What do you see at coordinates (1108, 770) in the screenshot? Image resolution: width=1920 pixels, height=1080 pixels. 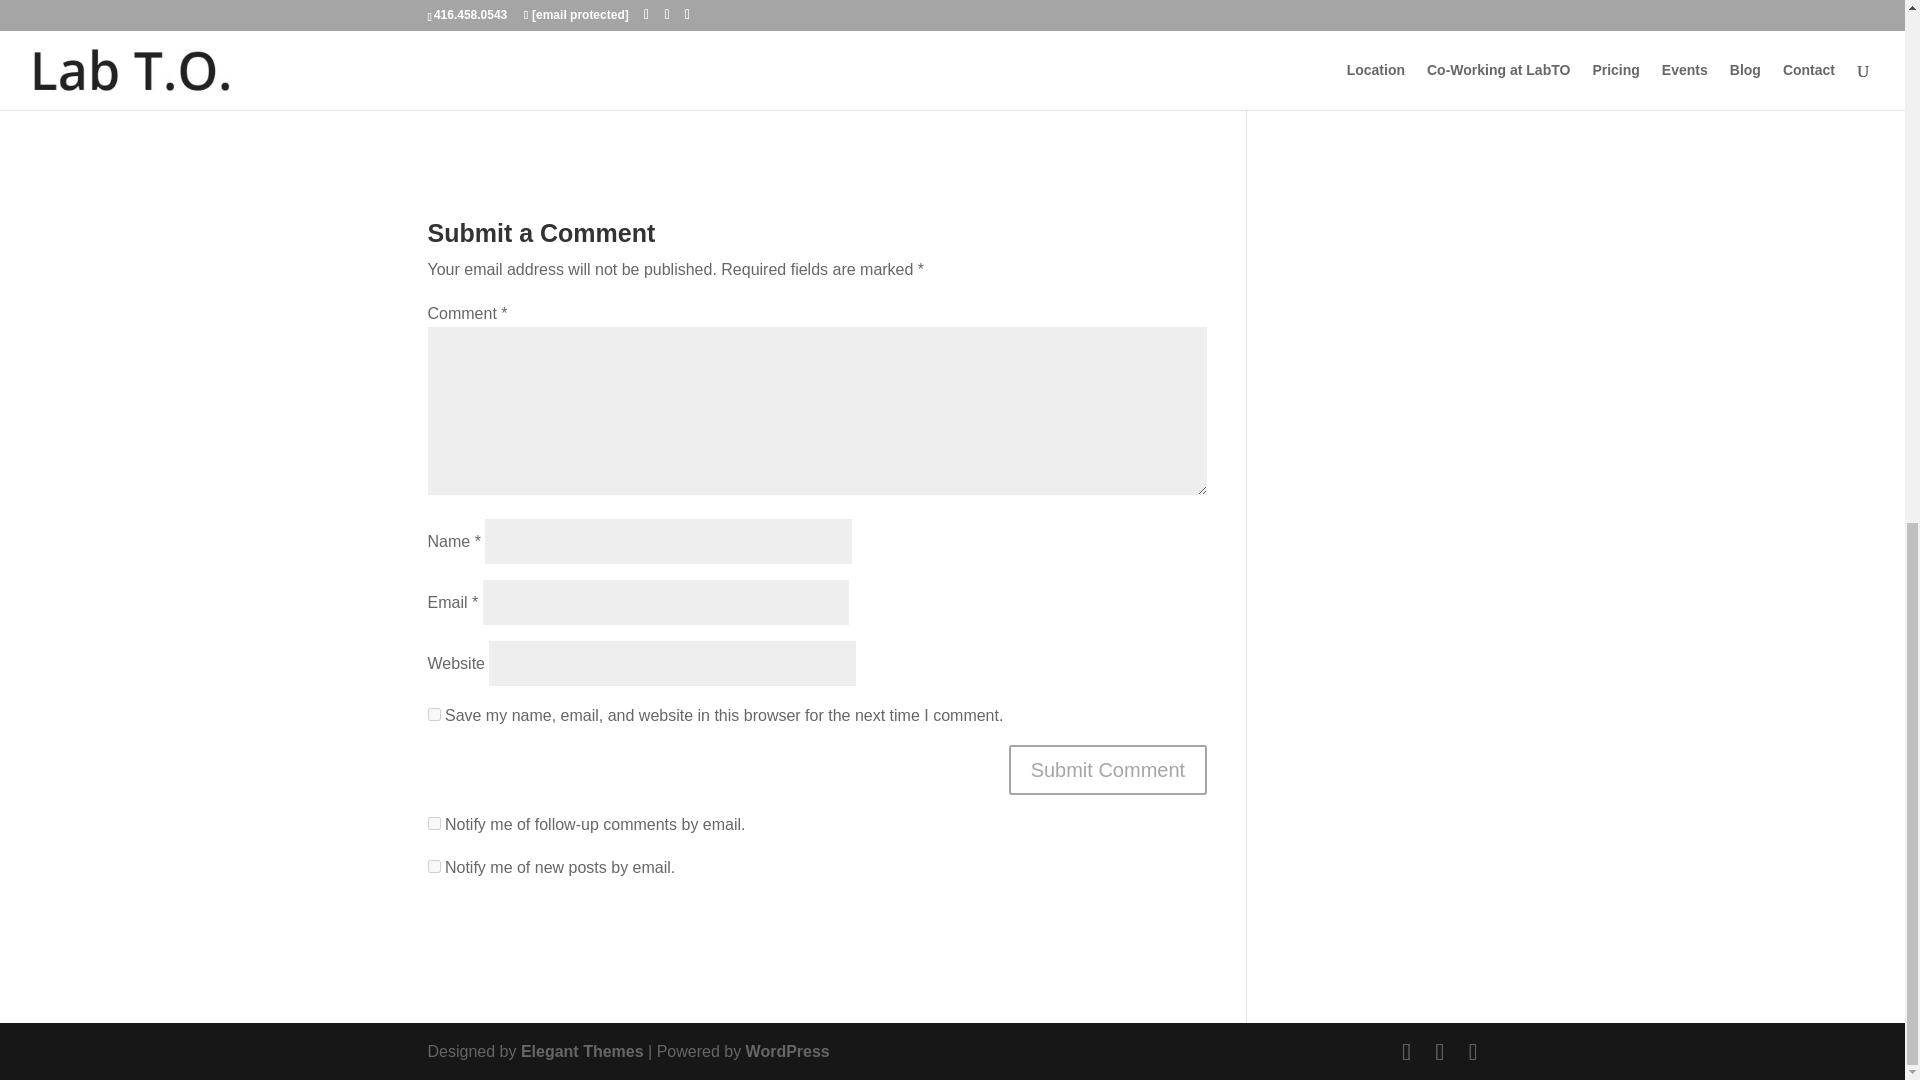 I see `Submit Comment` at bounding box center [1108, 770].